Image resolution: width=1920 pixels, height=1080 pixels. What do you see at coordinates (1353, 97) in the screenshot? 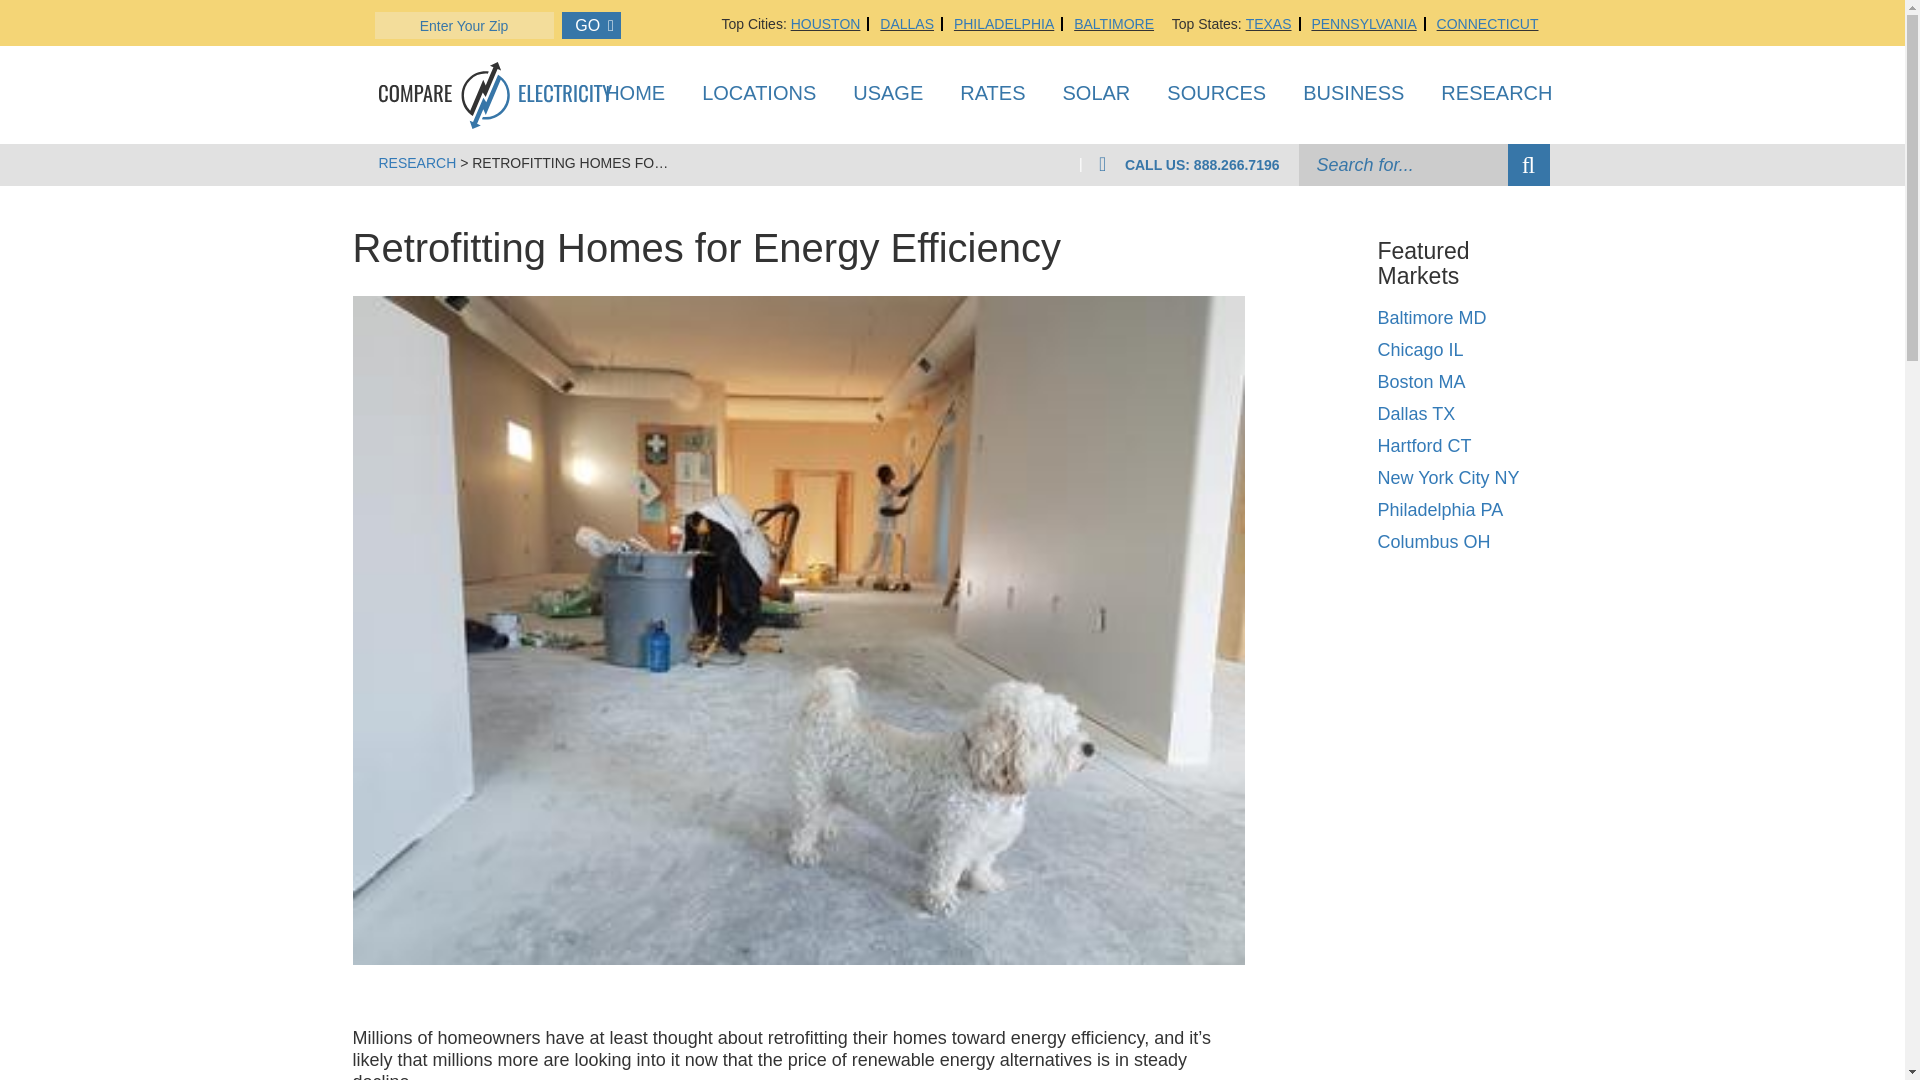
I see `BUSINESS` at bounding box center [1353, 97].